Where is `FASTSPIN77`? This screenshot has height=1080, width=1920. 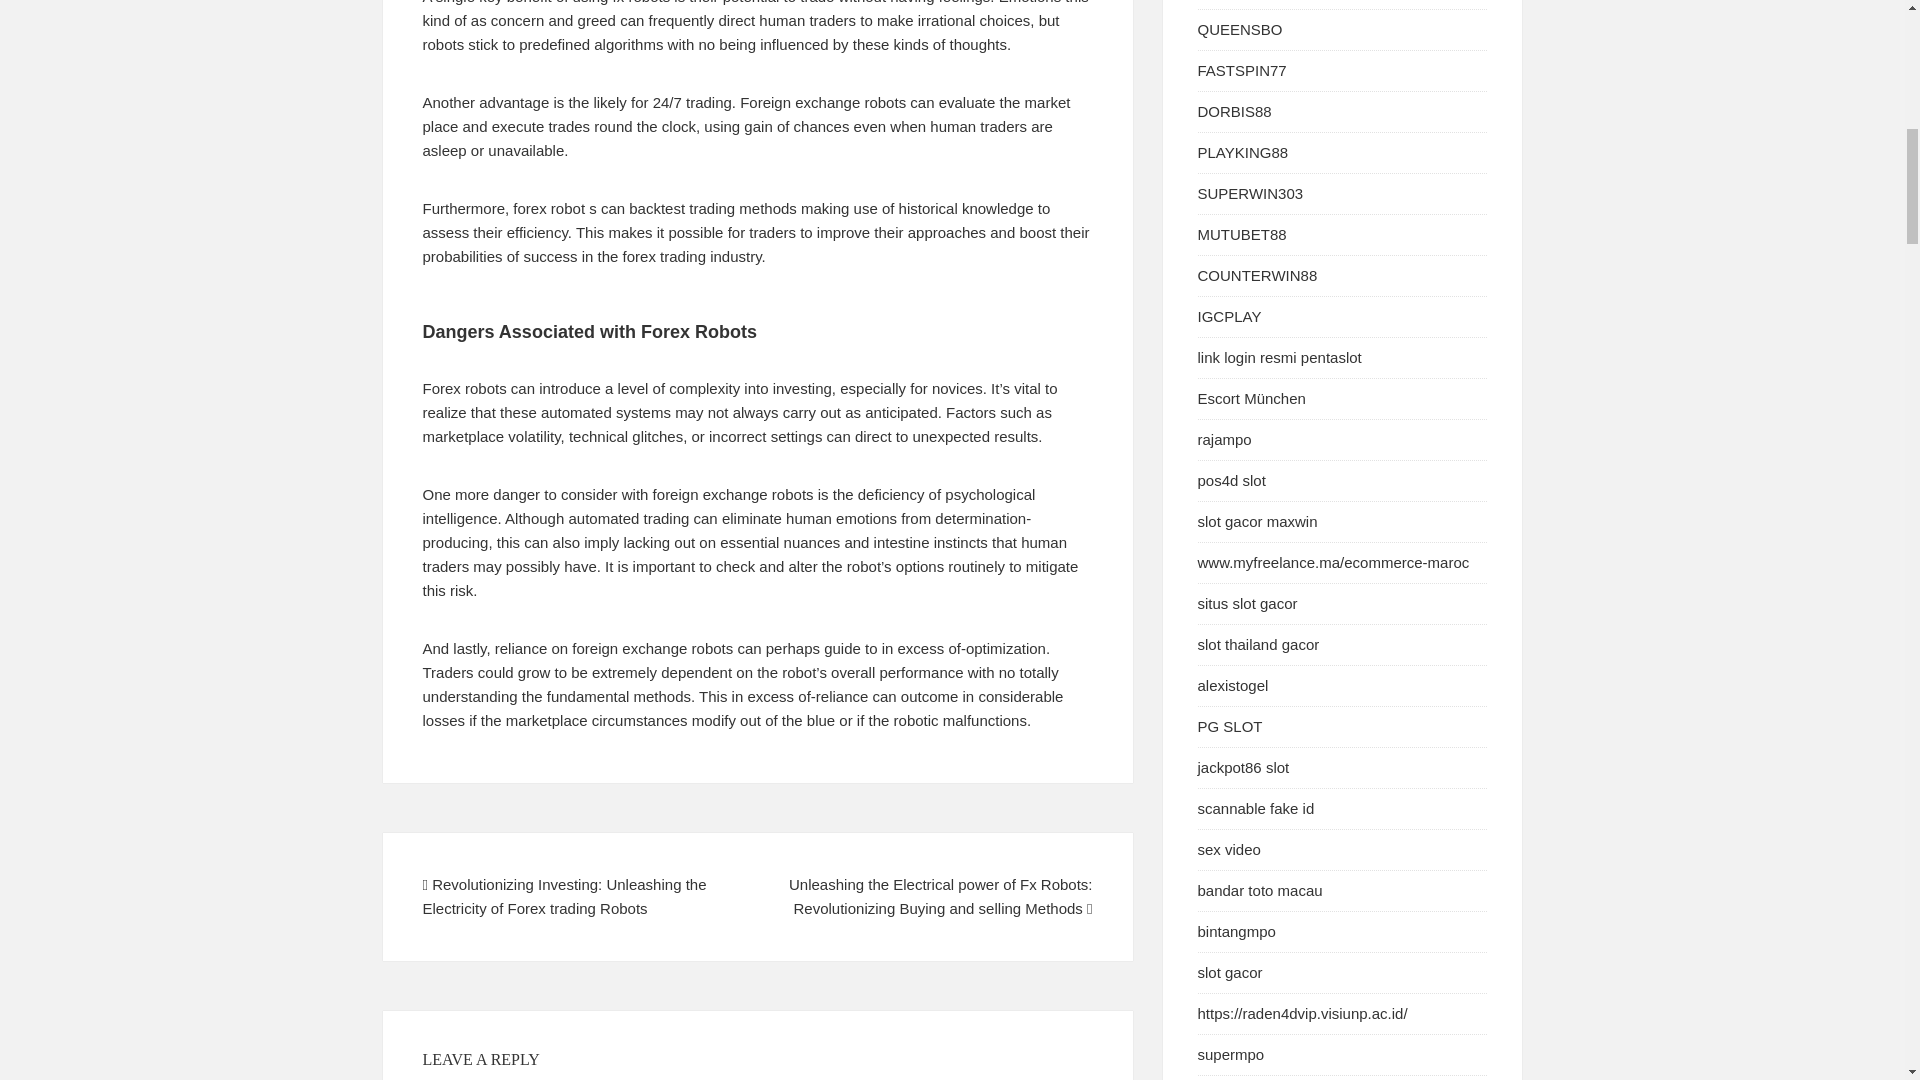 FASTSPIN77 is located at coordinates (1242, 70).